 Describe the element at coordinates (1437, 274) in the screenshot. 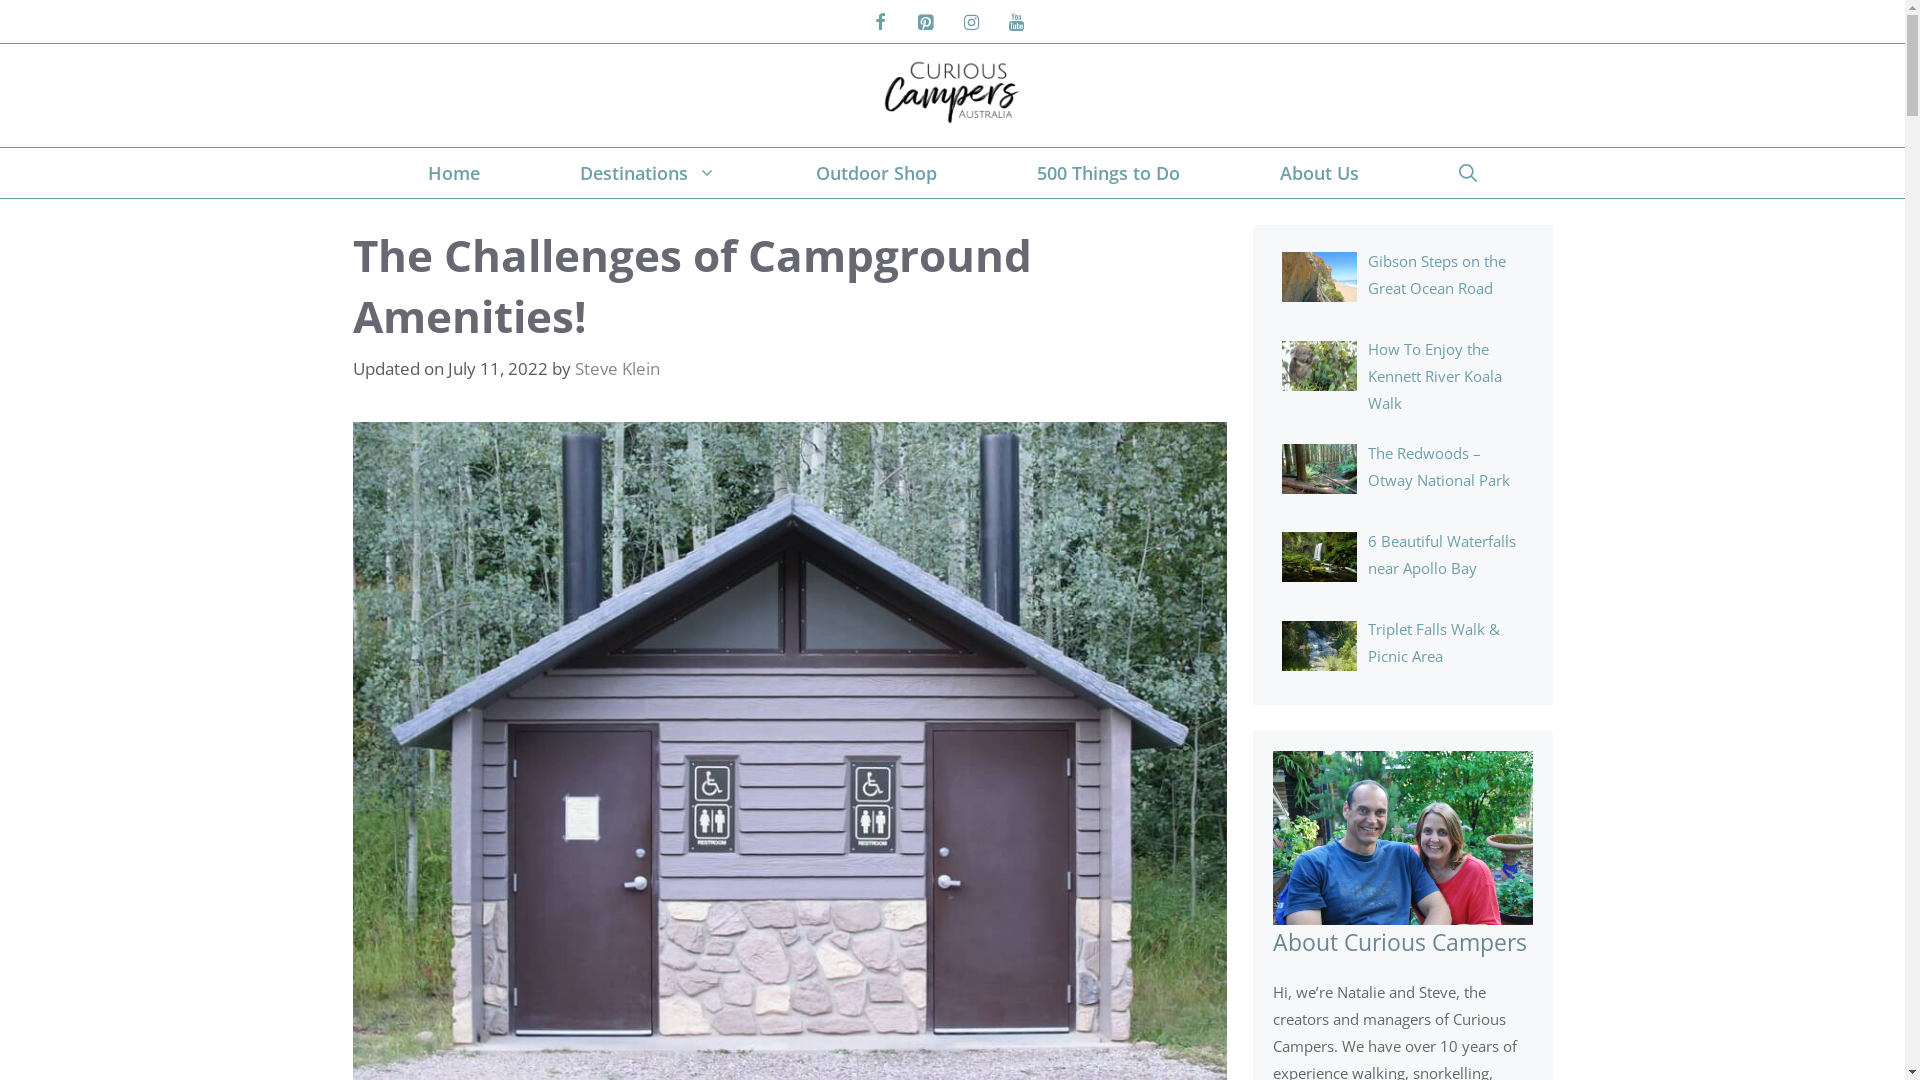

I see `Gibson Steps on the Great Ocean Road` at that location.